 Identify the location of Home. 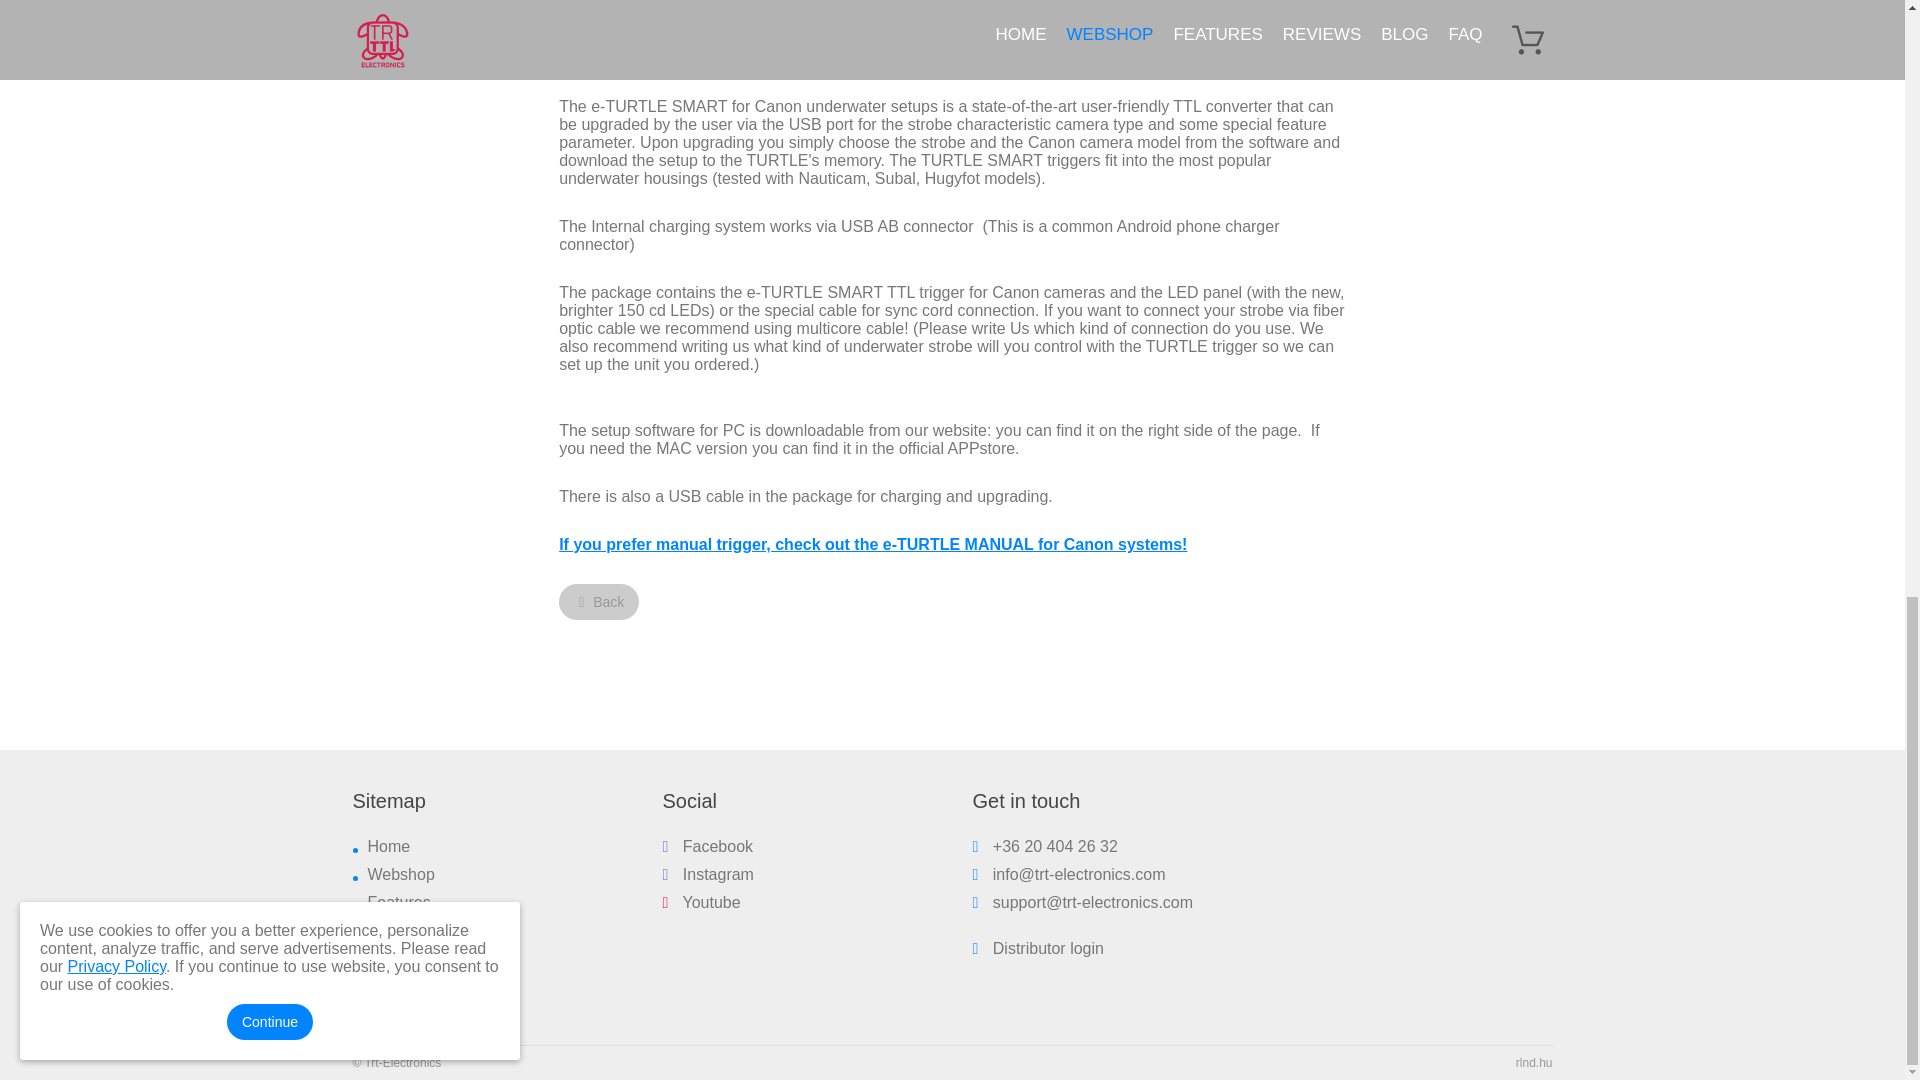
(389, 846).